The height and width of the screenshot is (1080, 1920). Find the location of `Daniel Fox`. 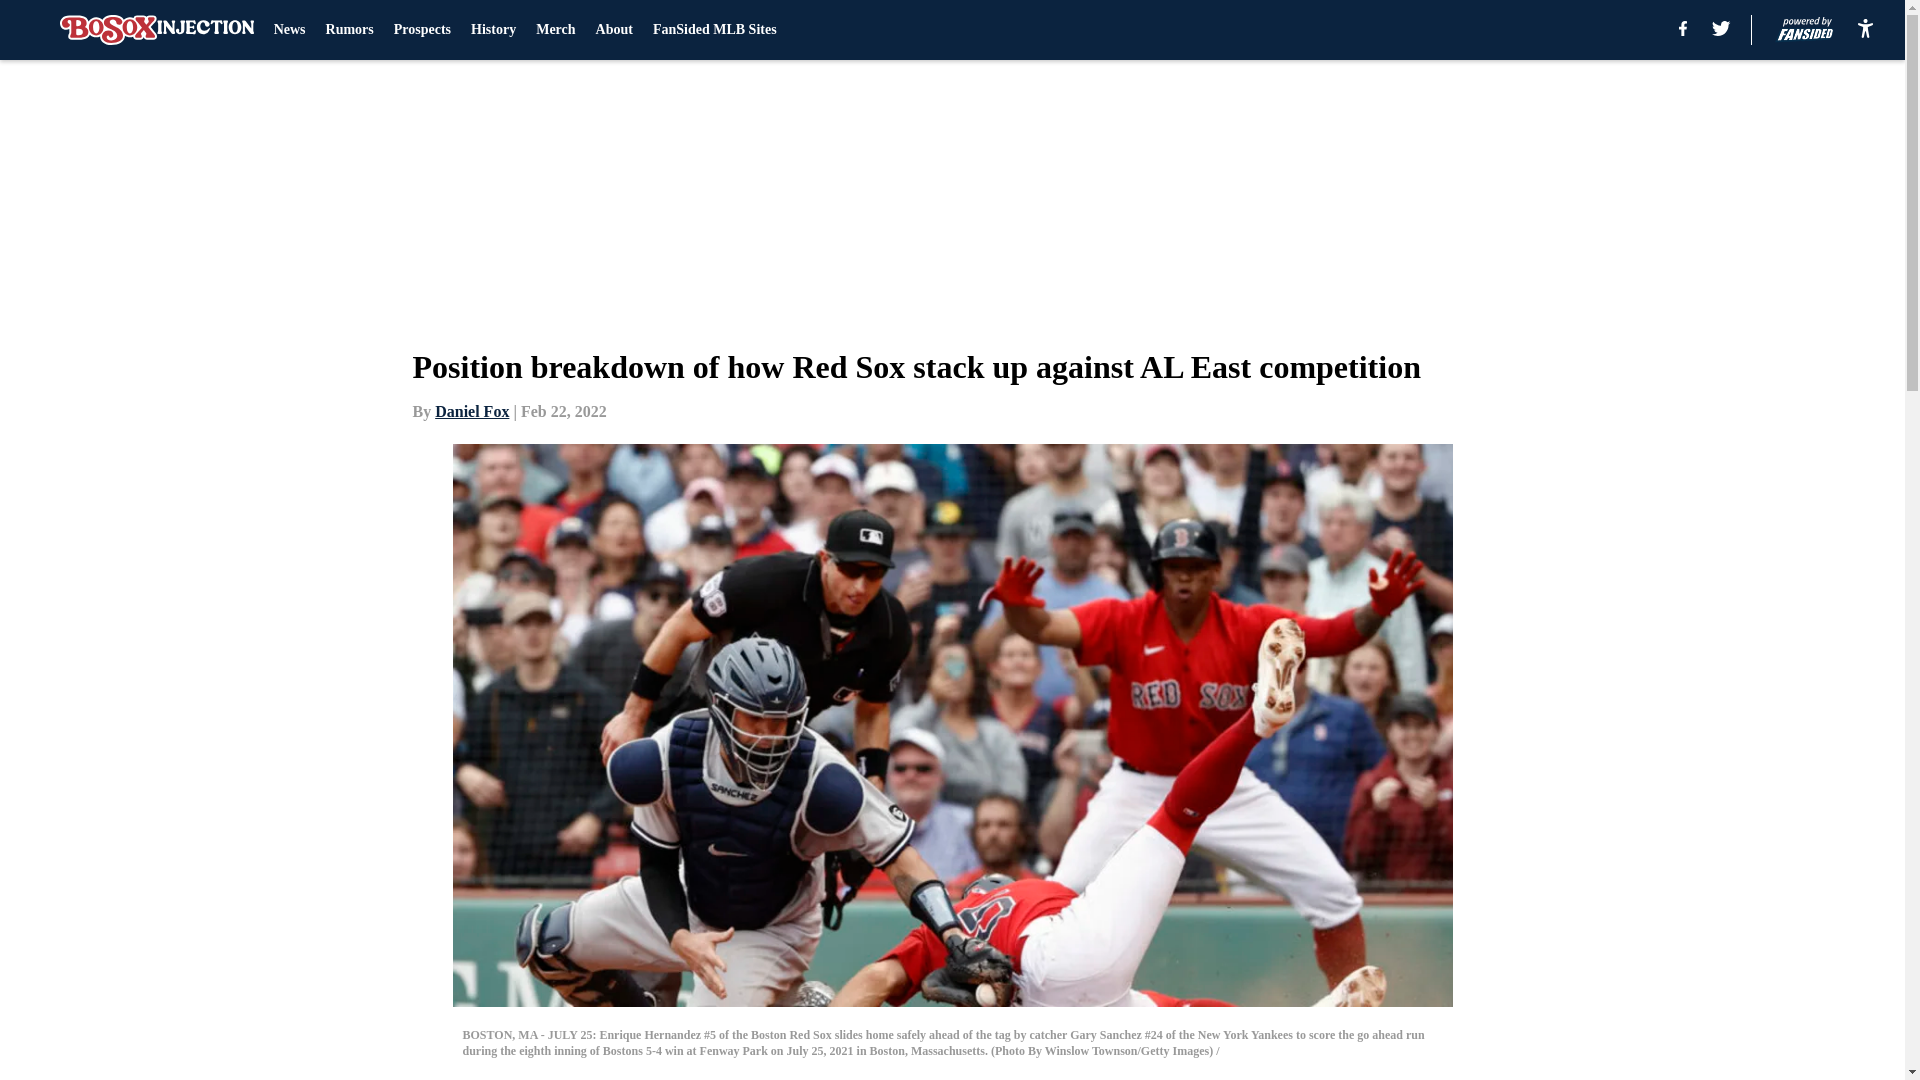

Daniel Fox is located at coordinates (472, 411).